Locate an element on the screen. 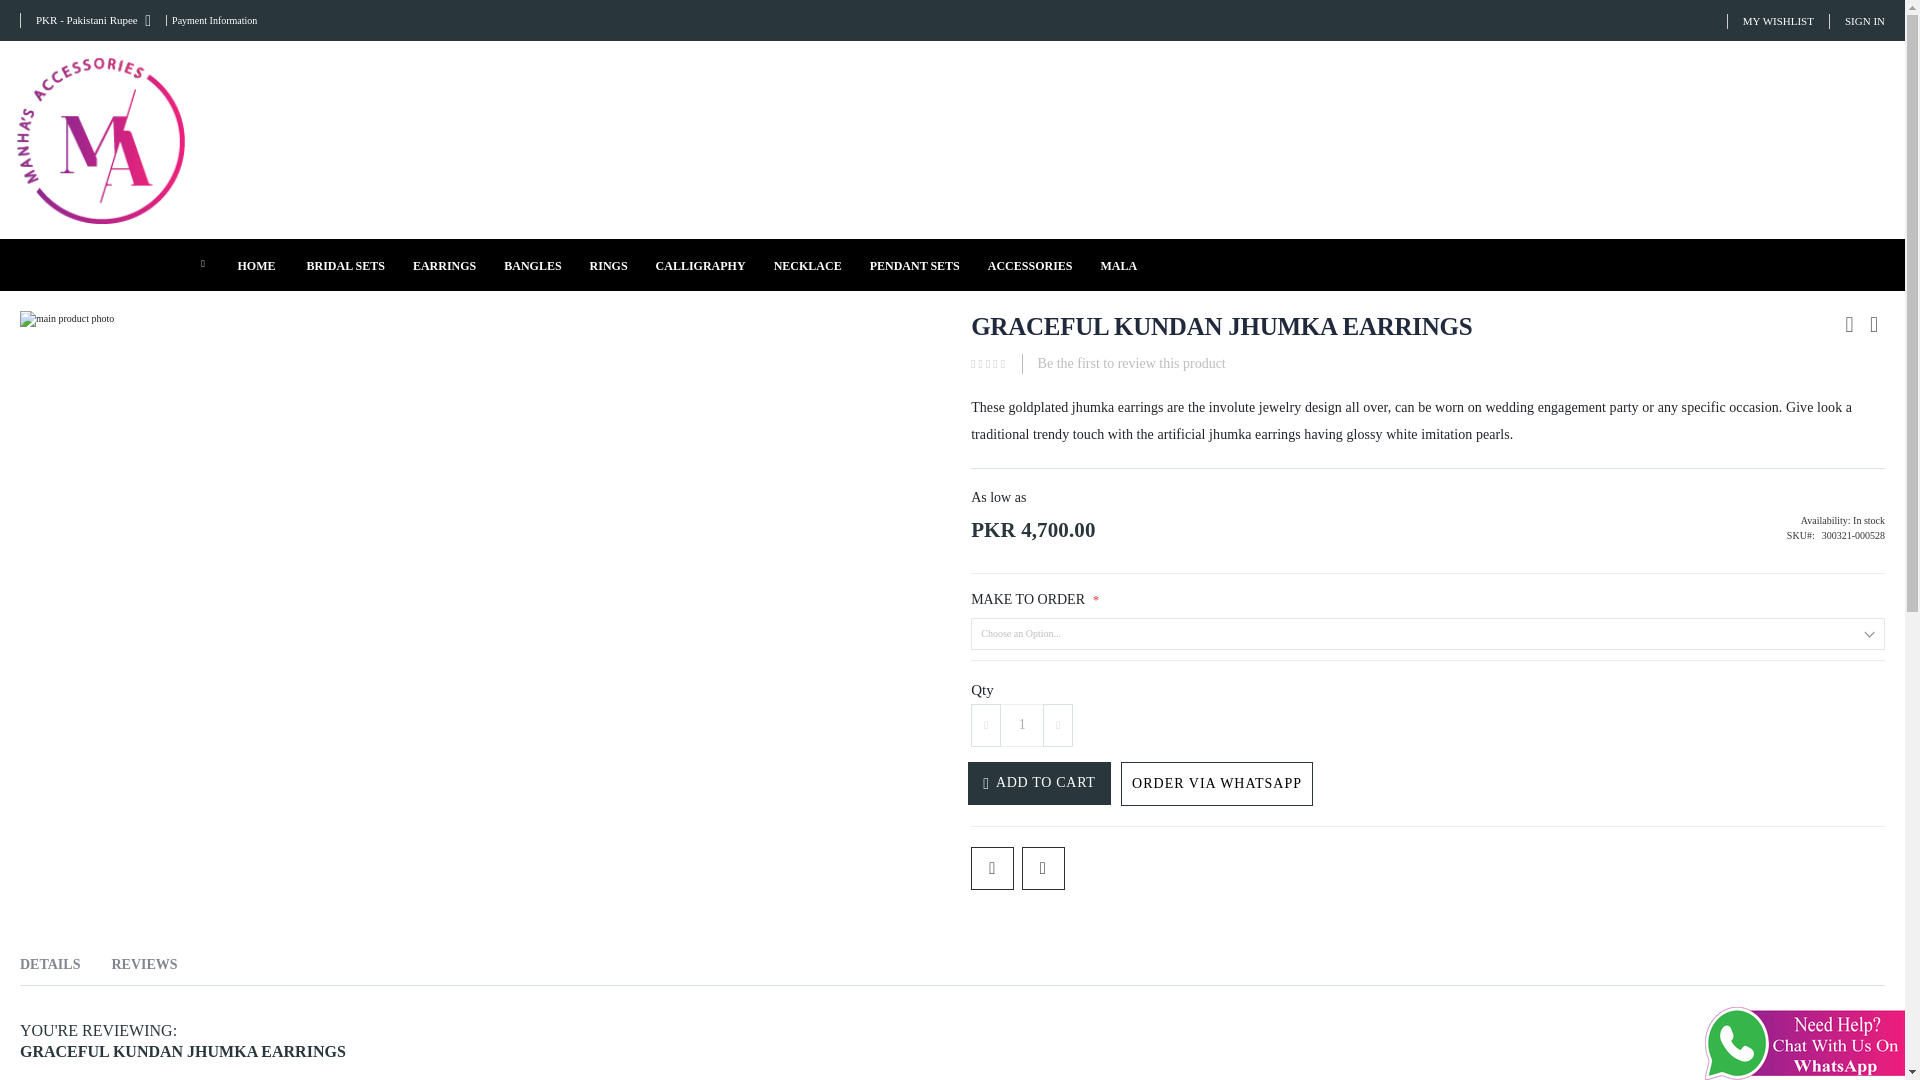 The image size is (1920, 1080). BRIDAL SETS is located at coordinates (344, 264).